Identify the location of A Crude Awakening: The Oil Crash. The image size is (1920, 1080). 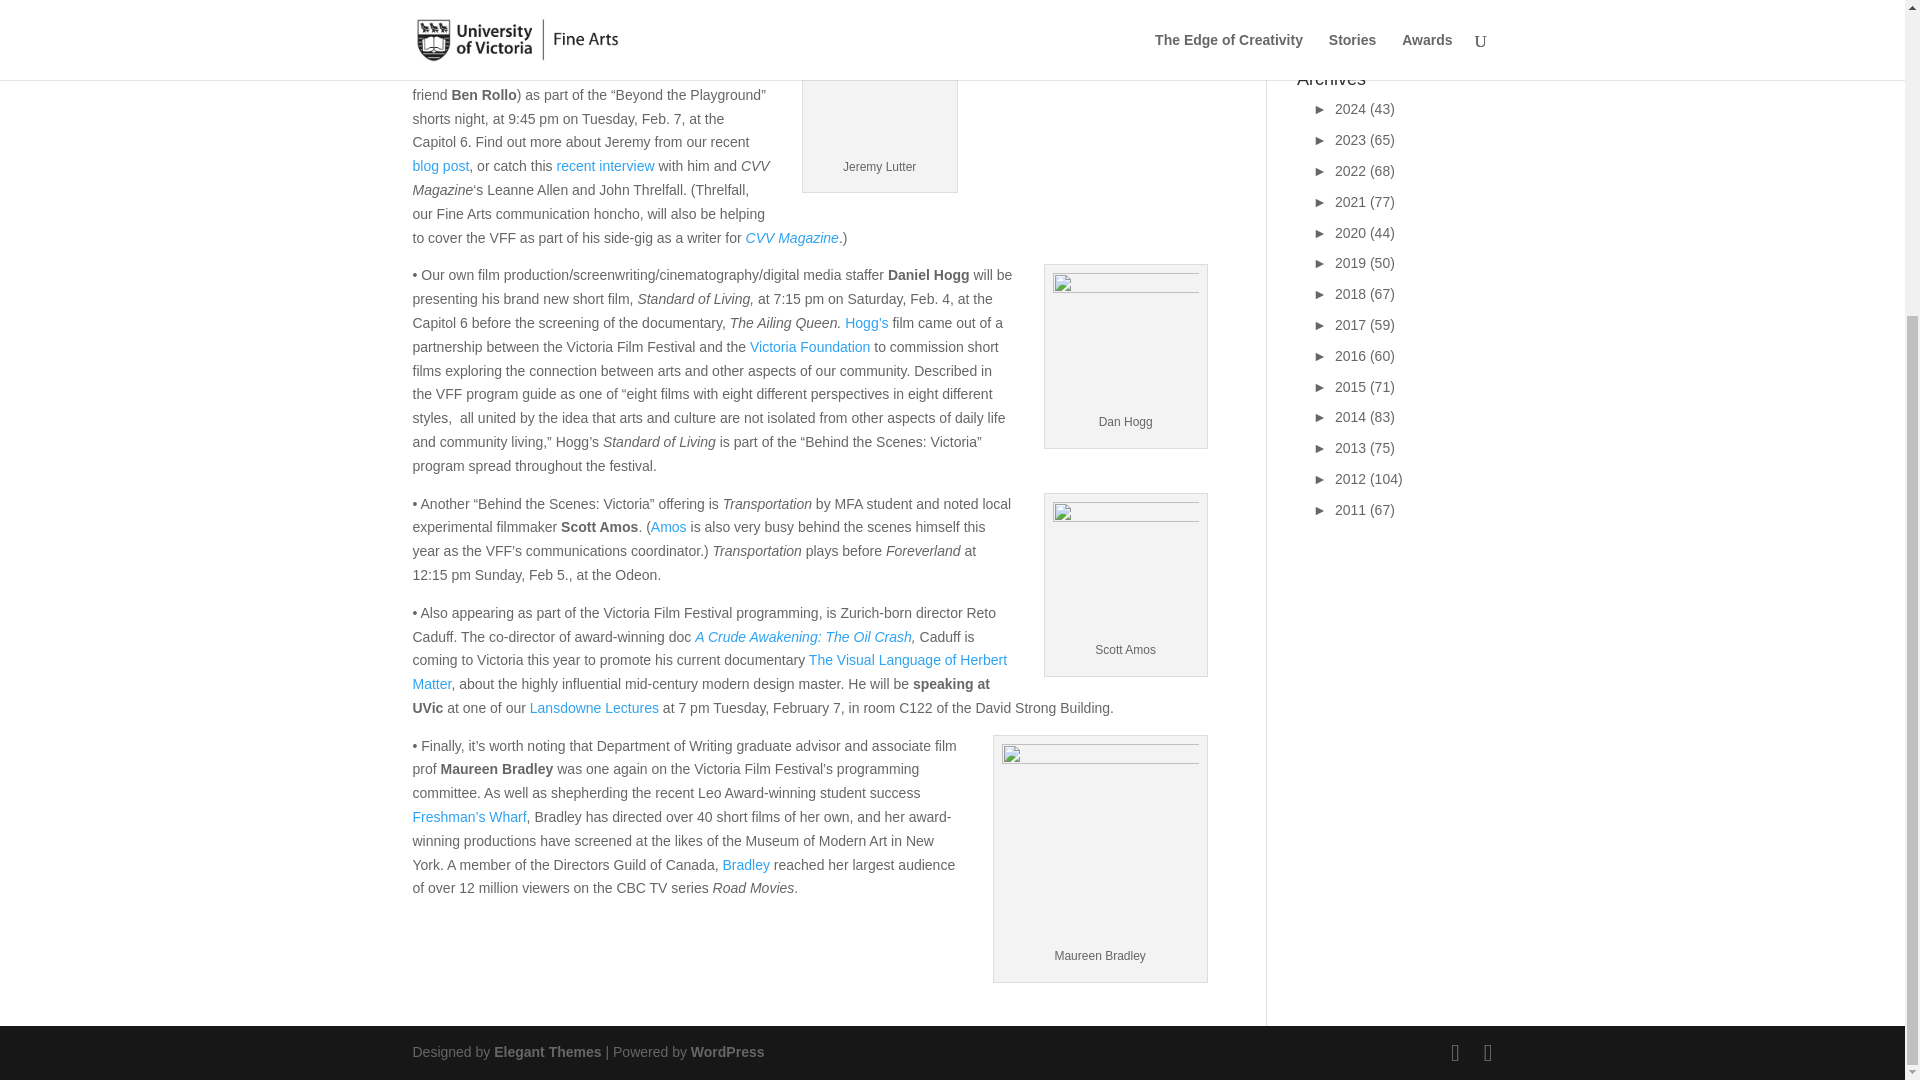
(804, 636).